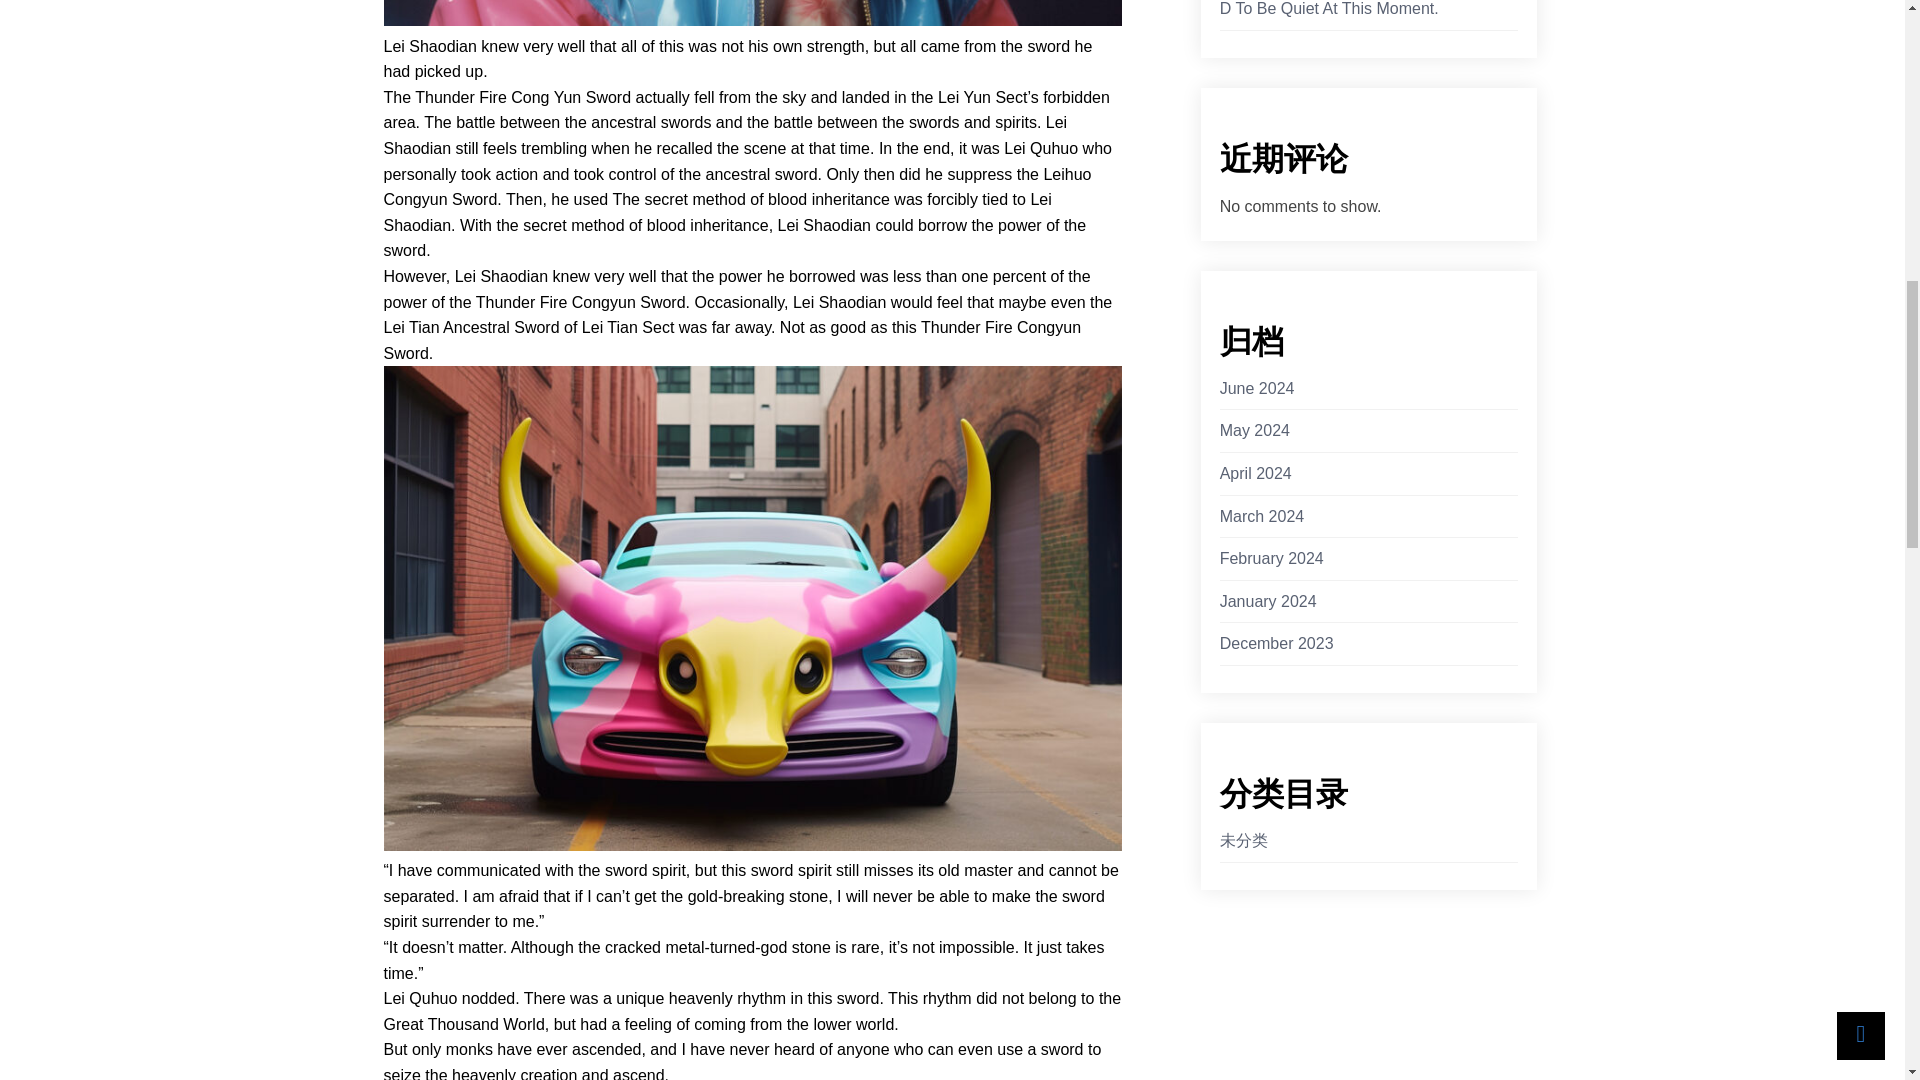 The width and height of the screenshot is (1920, 1080). Describe the element at coordinates (1256, 388) in the screenshot. I see `June 2024` at that location.